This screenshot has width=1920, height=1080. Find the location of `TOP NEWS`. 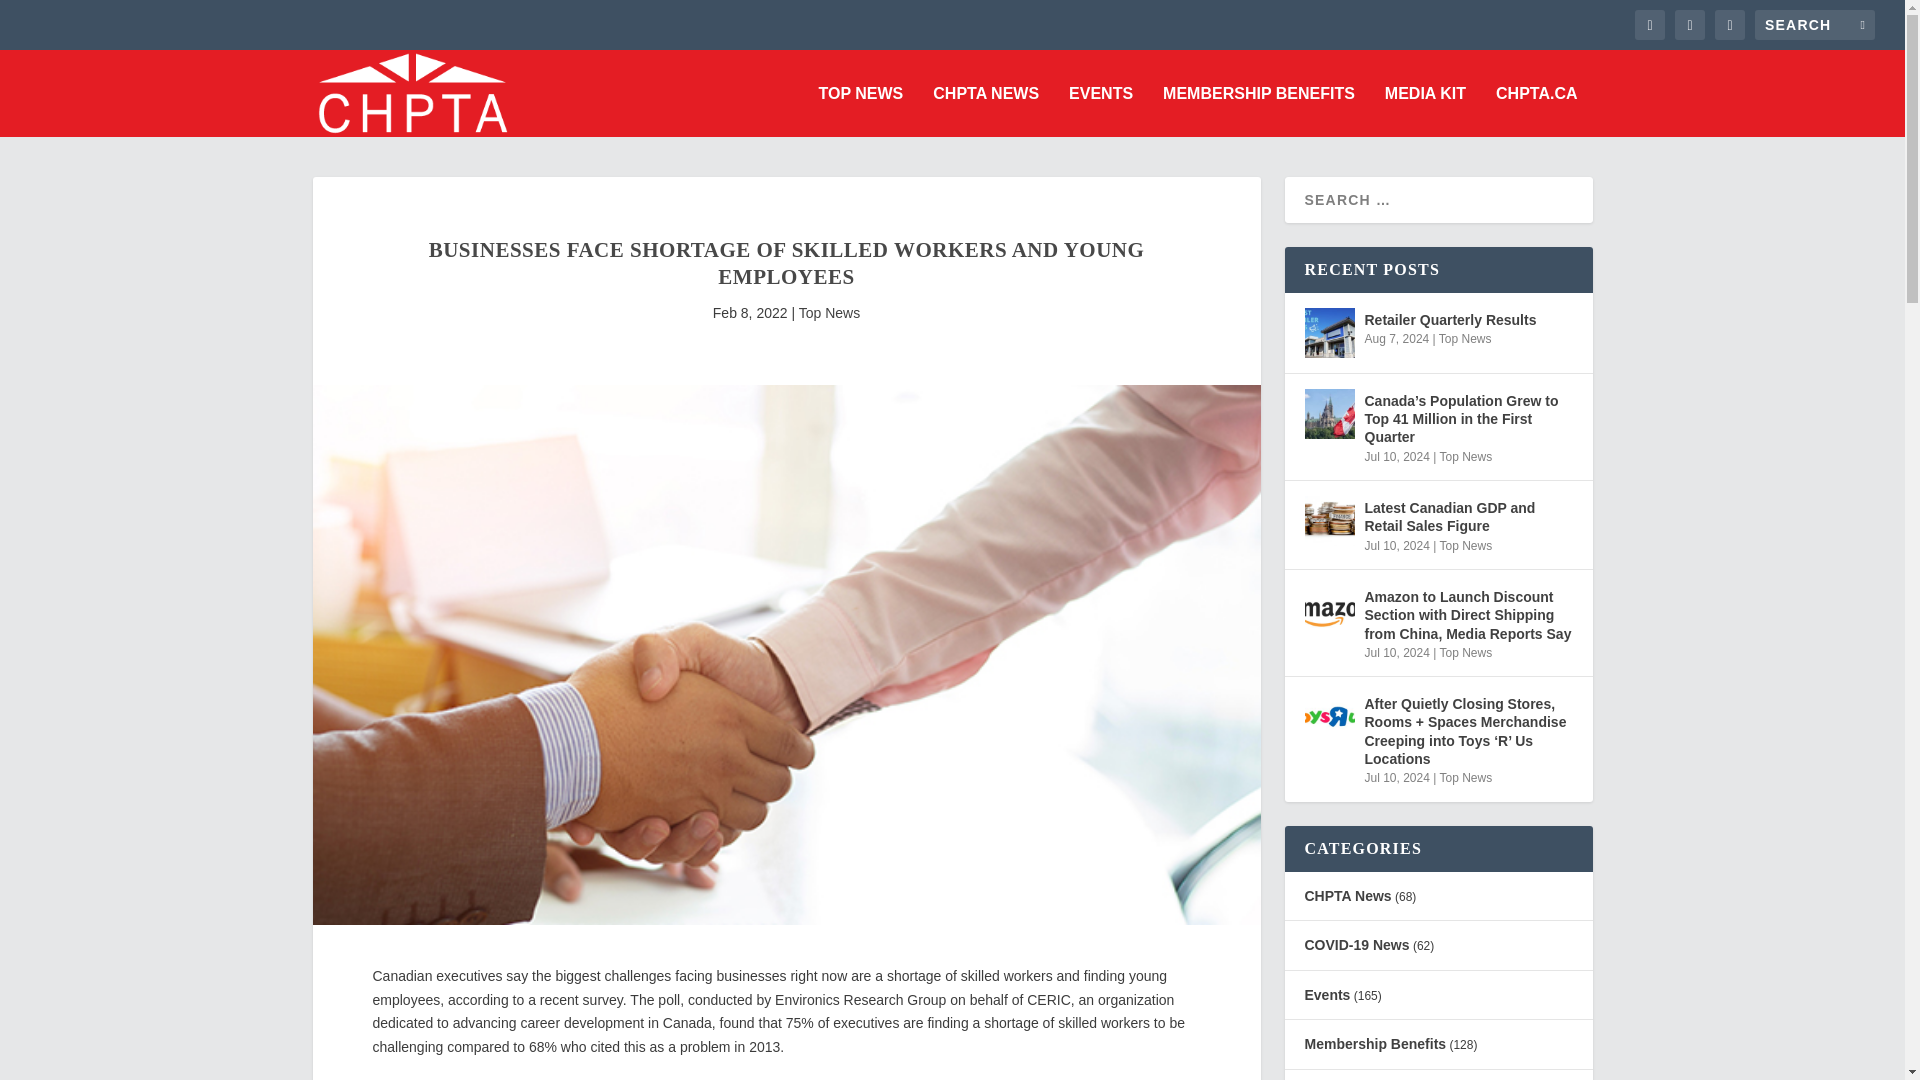

TOP NEWS is located at coordinates (862, 112).